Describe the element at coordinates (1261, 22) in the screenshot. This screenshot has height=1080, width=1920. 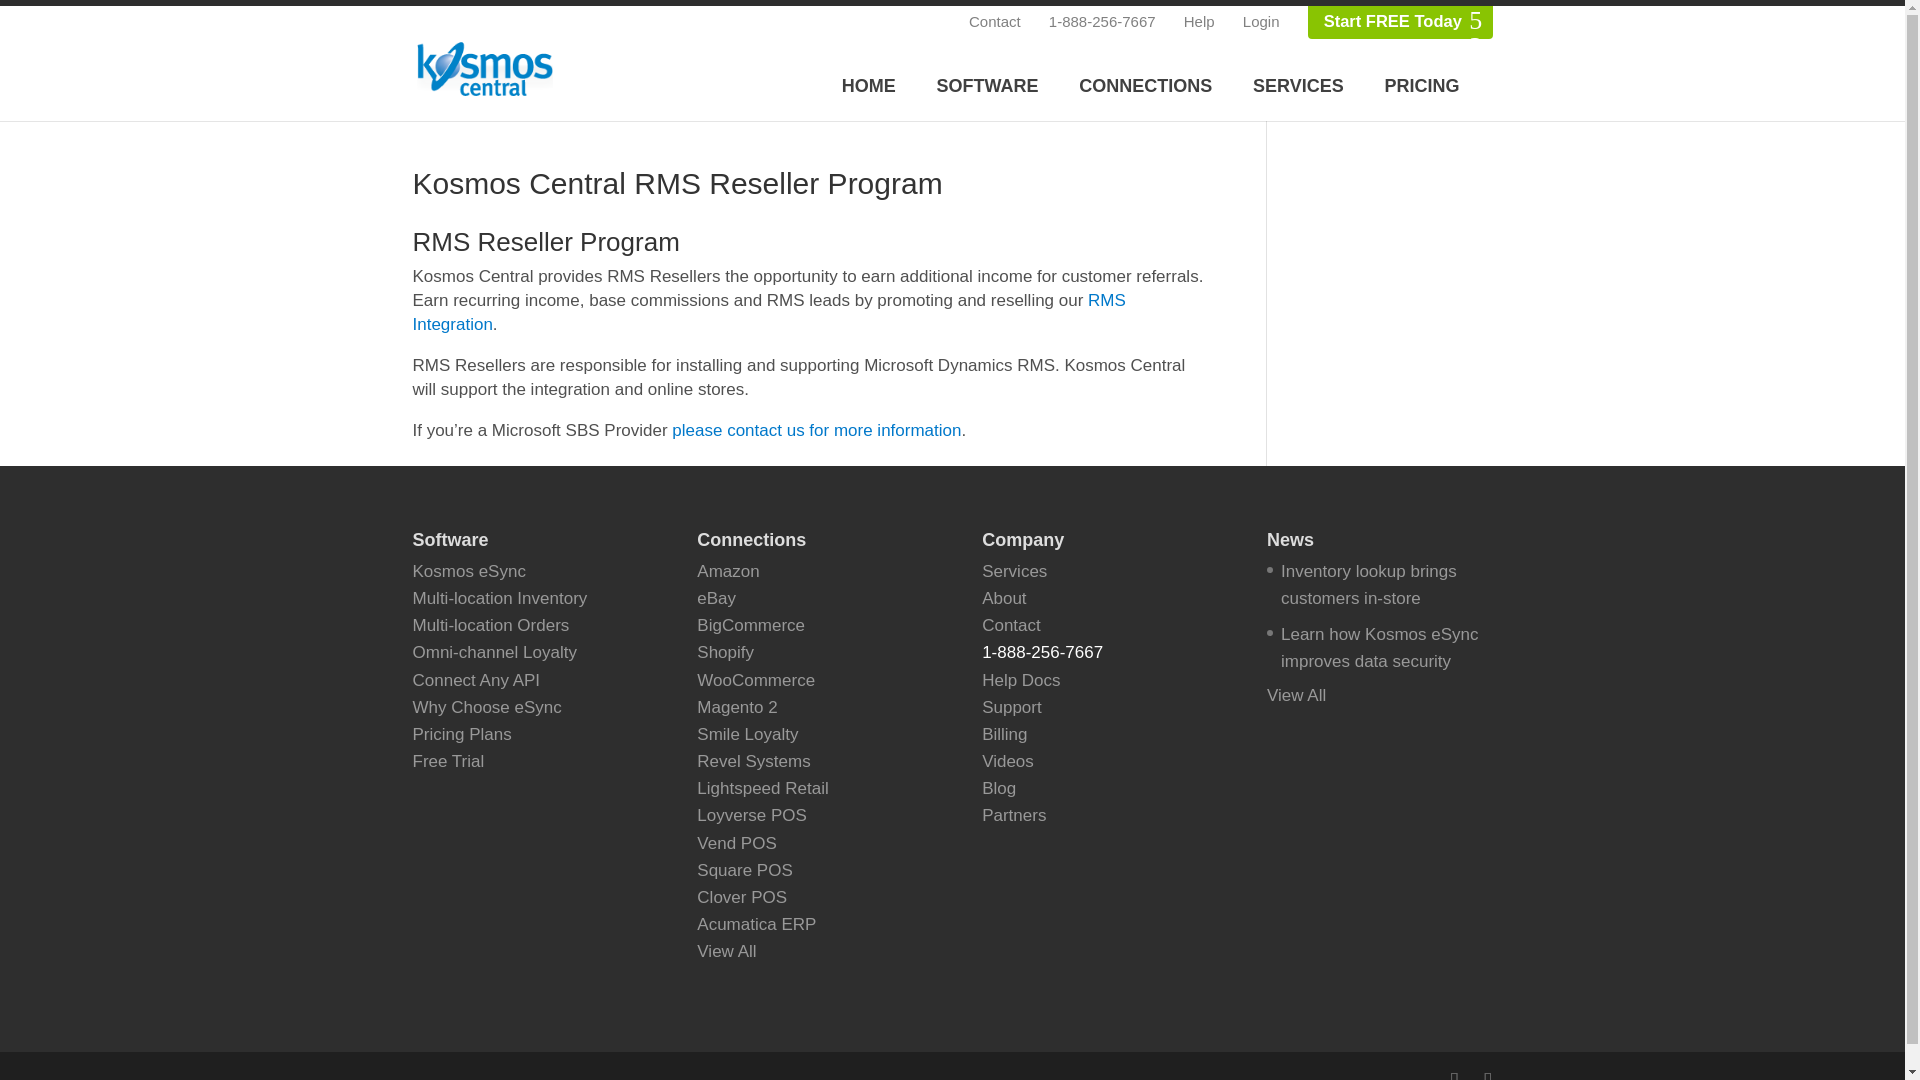
I see `Login` at that location.